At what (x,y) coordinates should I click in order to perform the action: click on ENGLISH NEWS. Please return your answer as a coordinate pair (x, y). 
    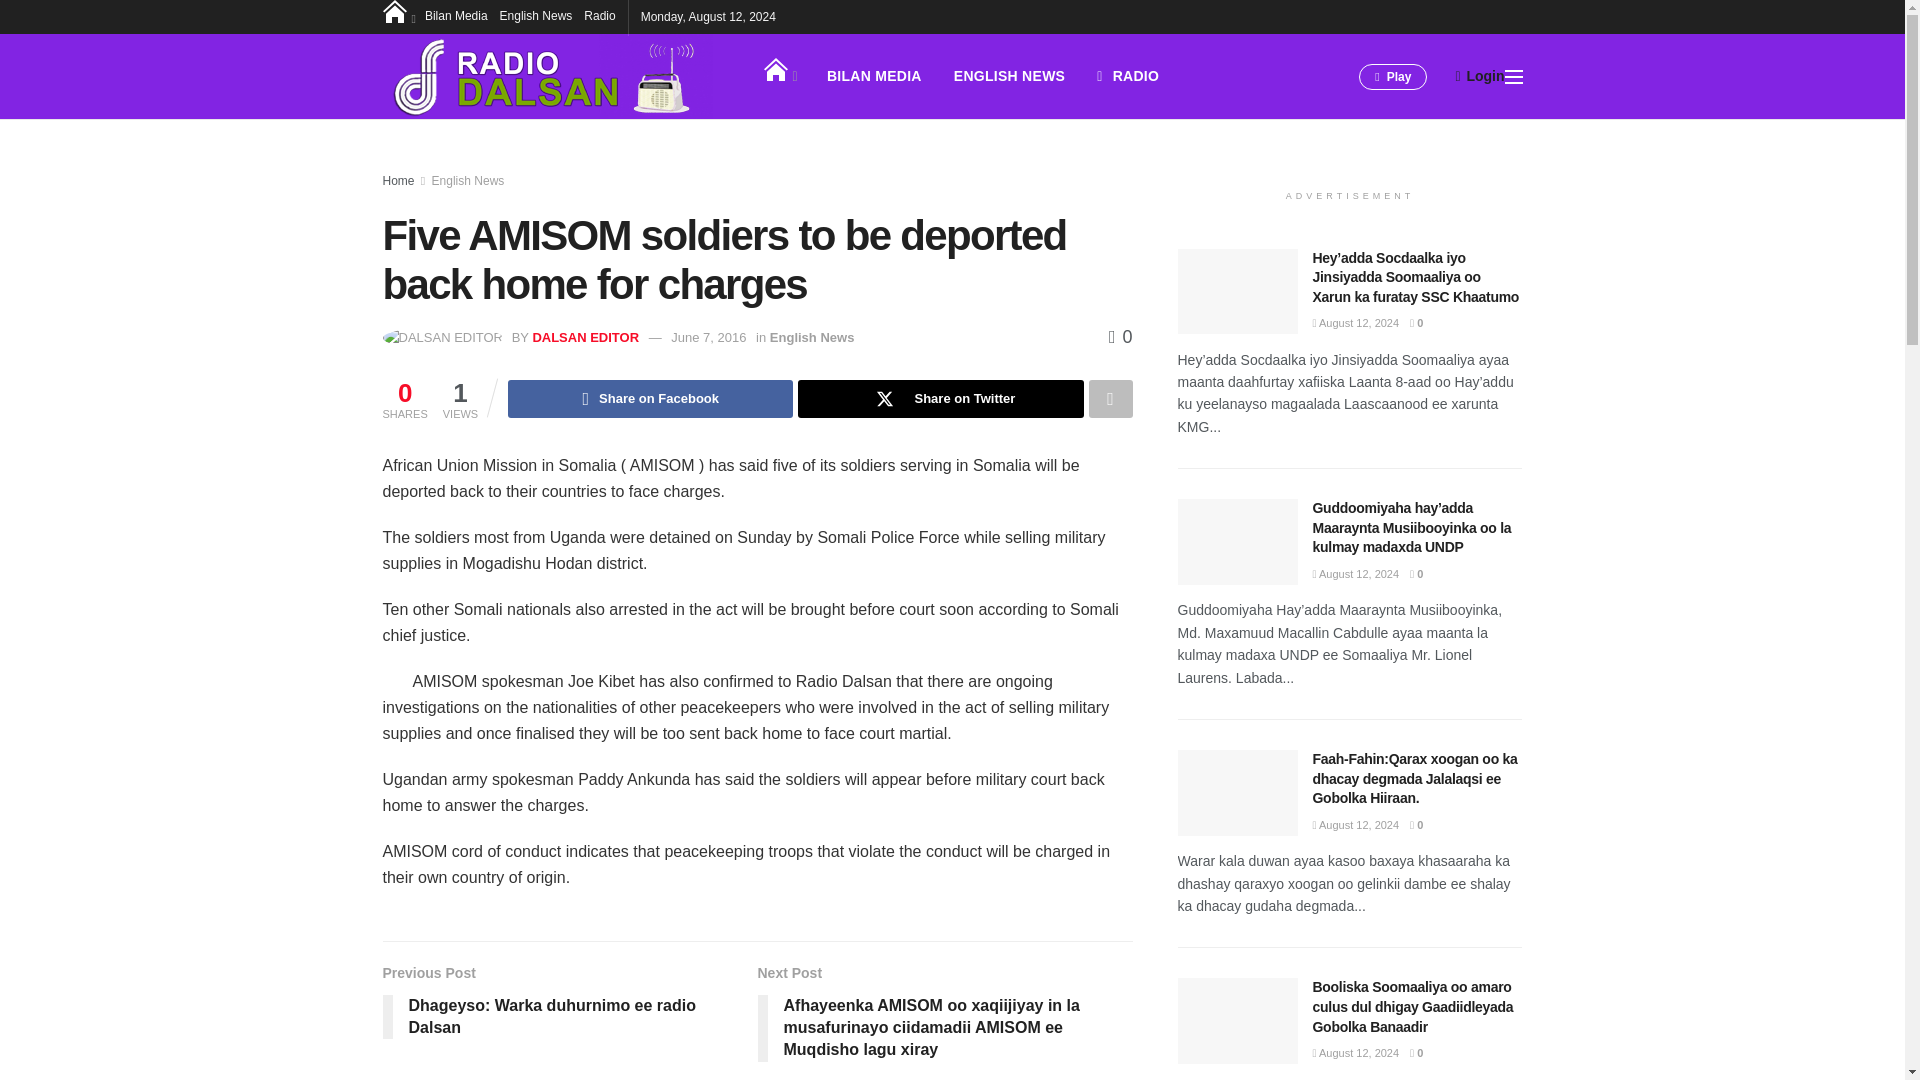
    Looking at the image, I should click on (1009, 76).